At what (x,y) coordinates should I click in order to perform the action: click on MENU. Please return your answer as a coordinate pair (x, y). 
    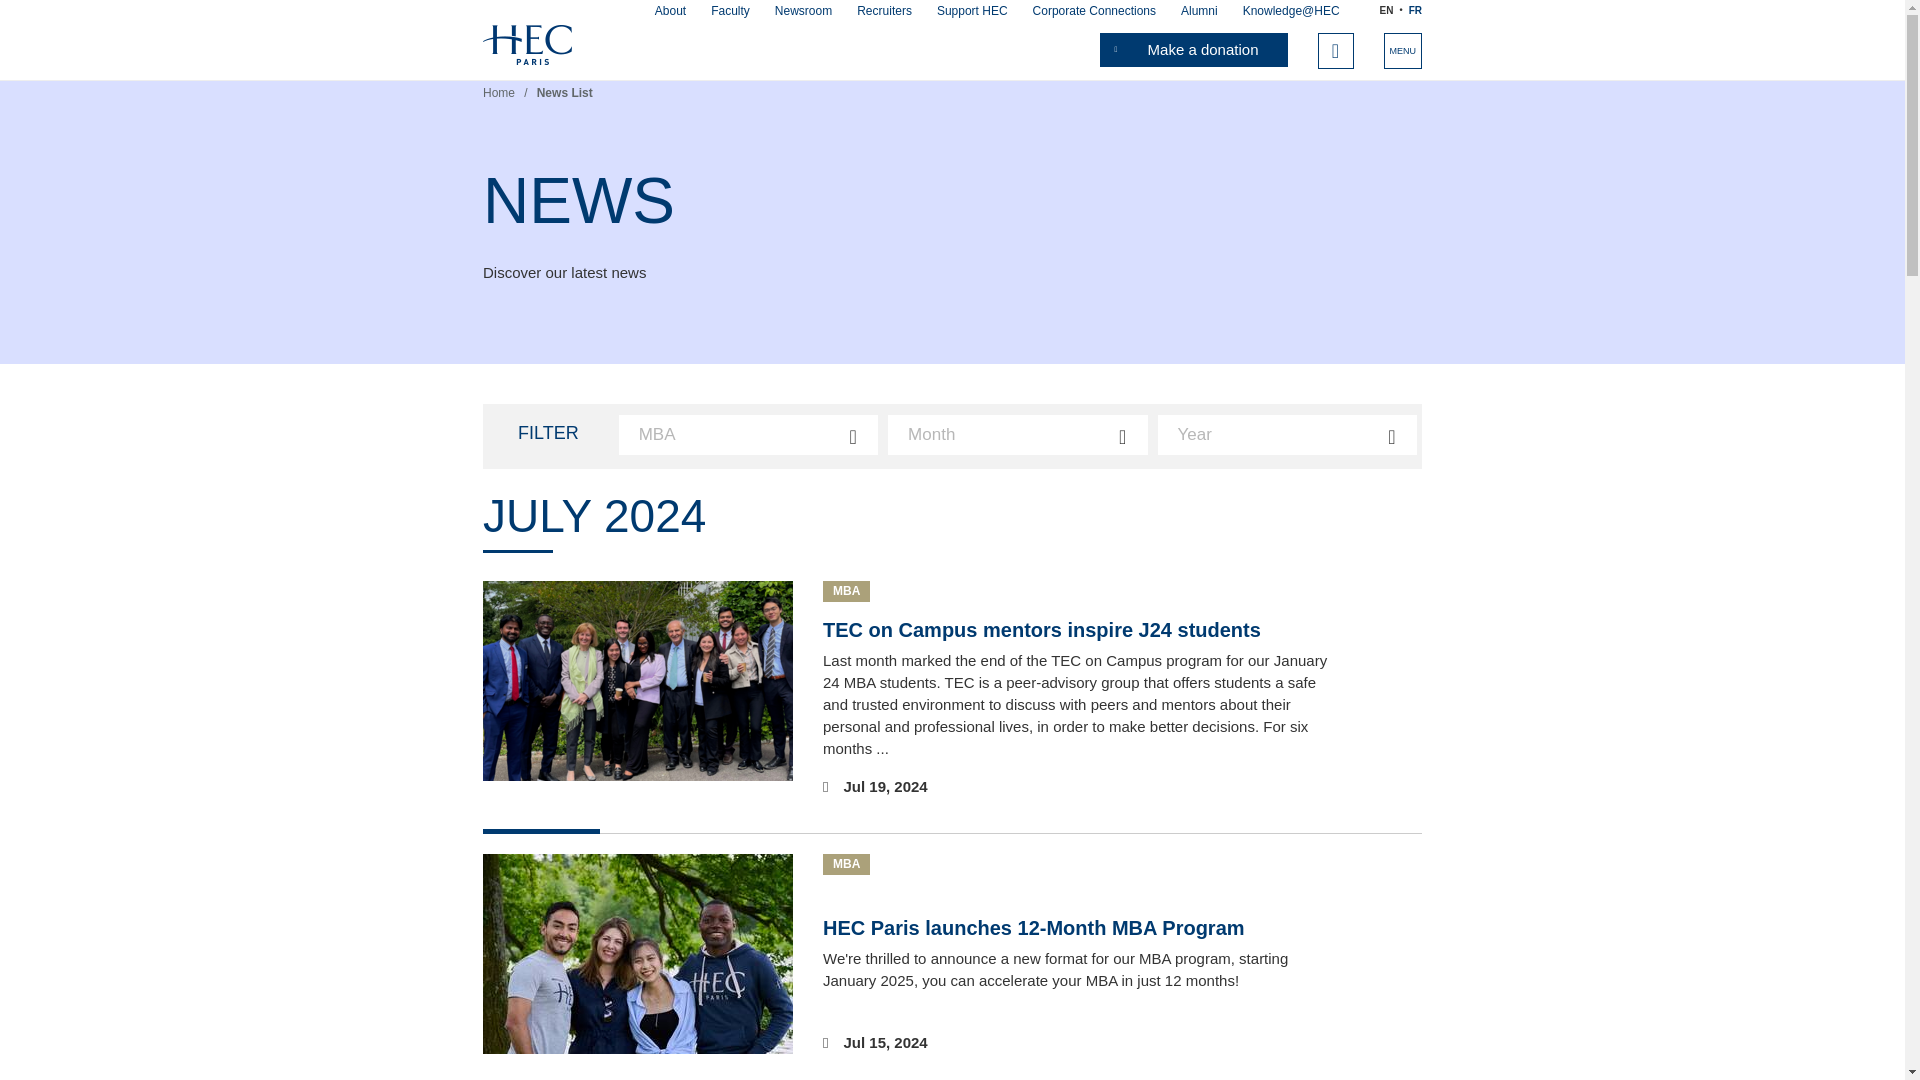
    Looking at the image, I should click on (1403, 51).